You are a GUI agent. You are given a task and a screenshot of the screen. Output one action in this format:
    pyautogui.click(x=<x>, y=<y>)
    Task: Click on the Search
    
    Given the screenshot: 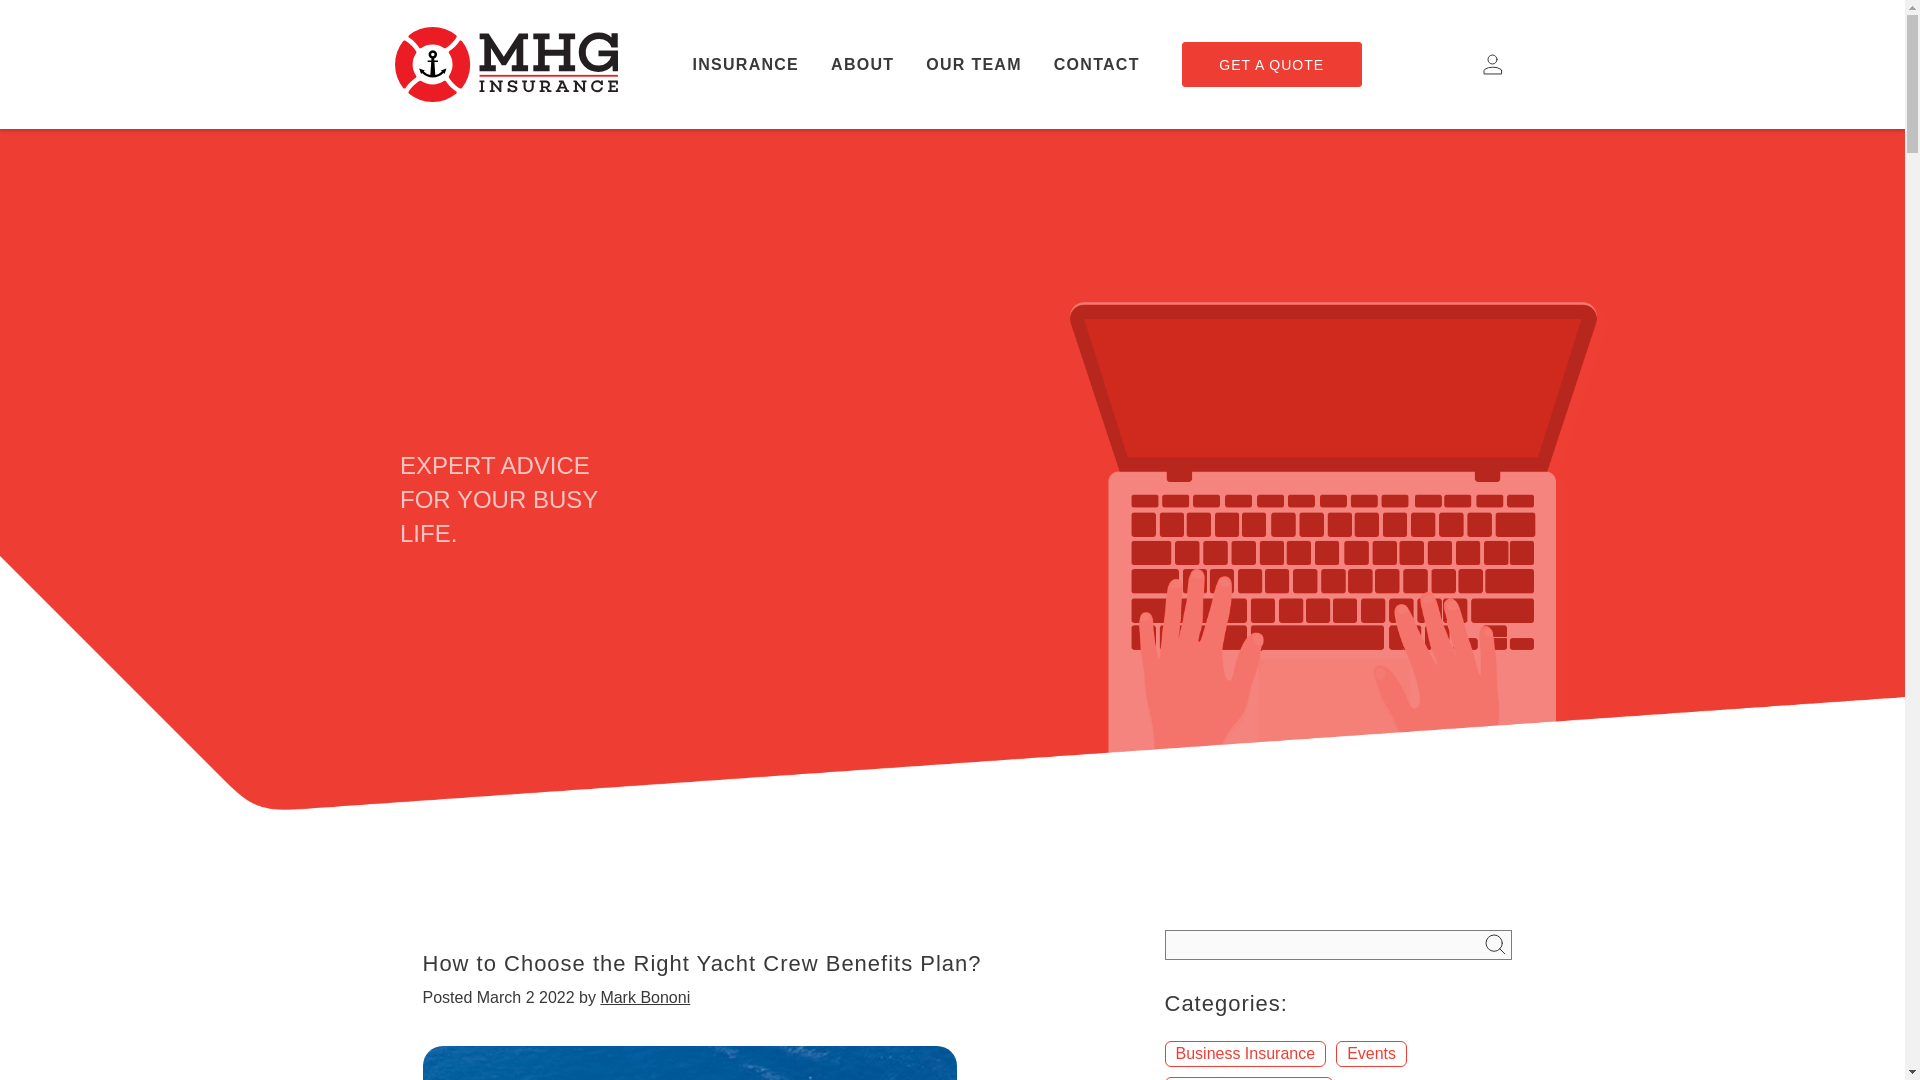 What is the action you would take?
    pyautogui.click(x=1494, y=943)
    